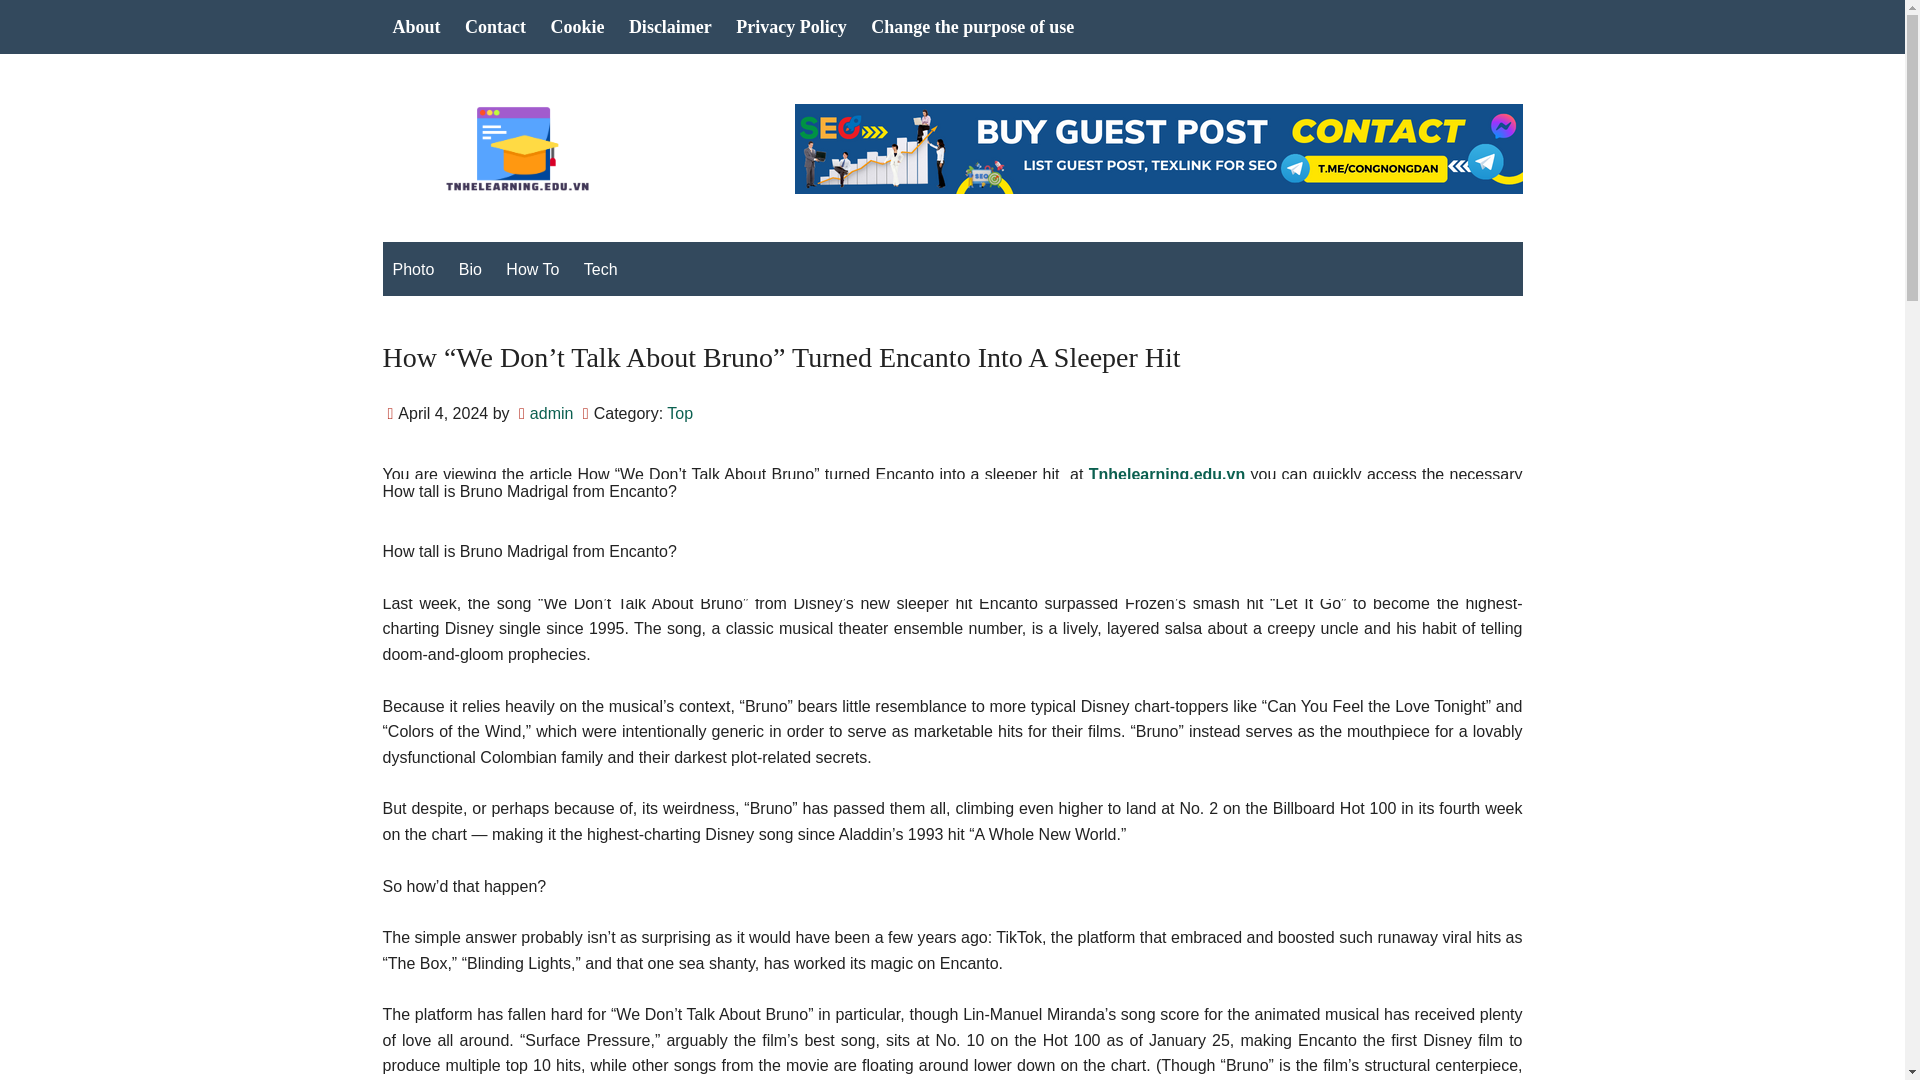 The height and width of the screenshot is (1080, 1920). What do you see at coordinates (600, 270) in the screenshot?
I see `Tech` at bounding box center [600, 270].